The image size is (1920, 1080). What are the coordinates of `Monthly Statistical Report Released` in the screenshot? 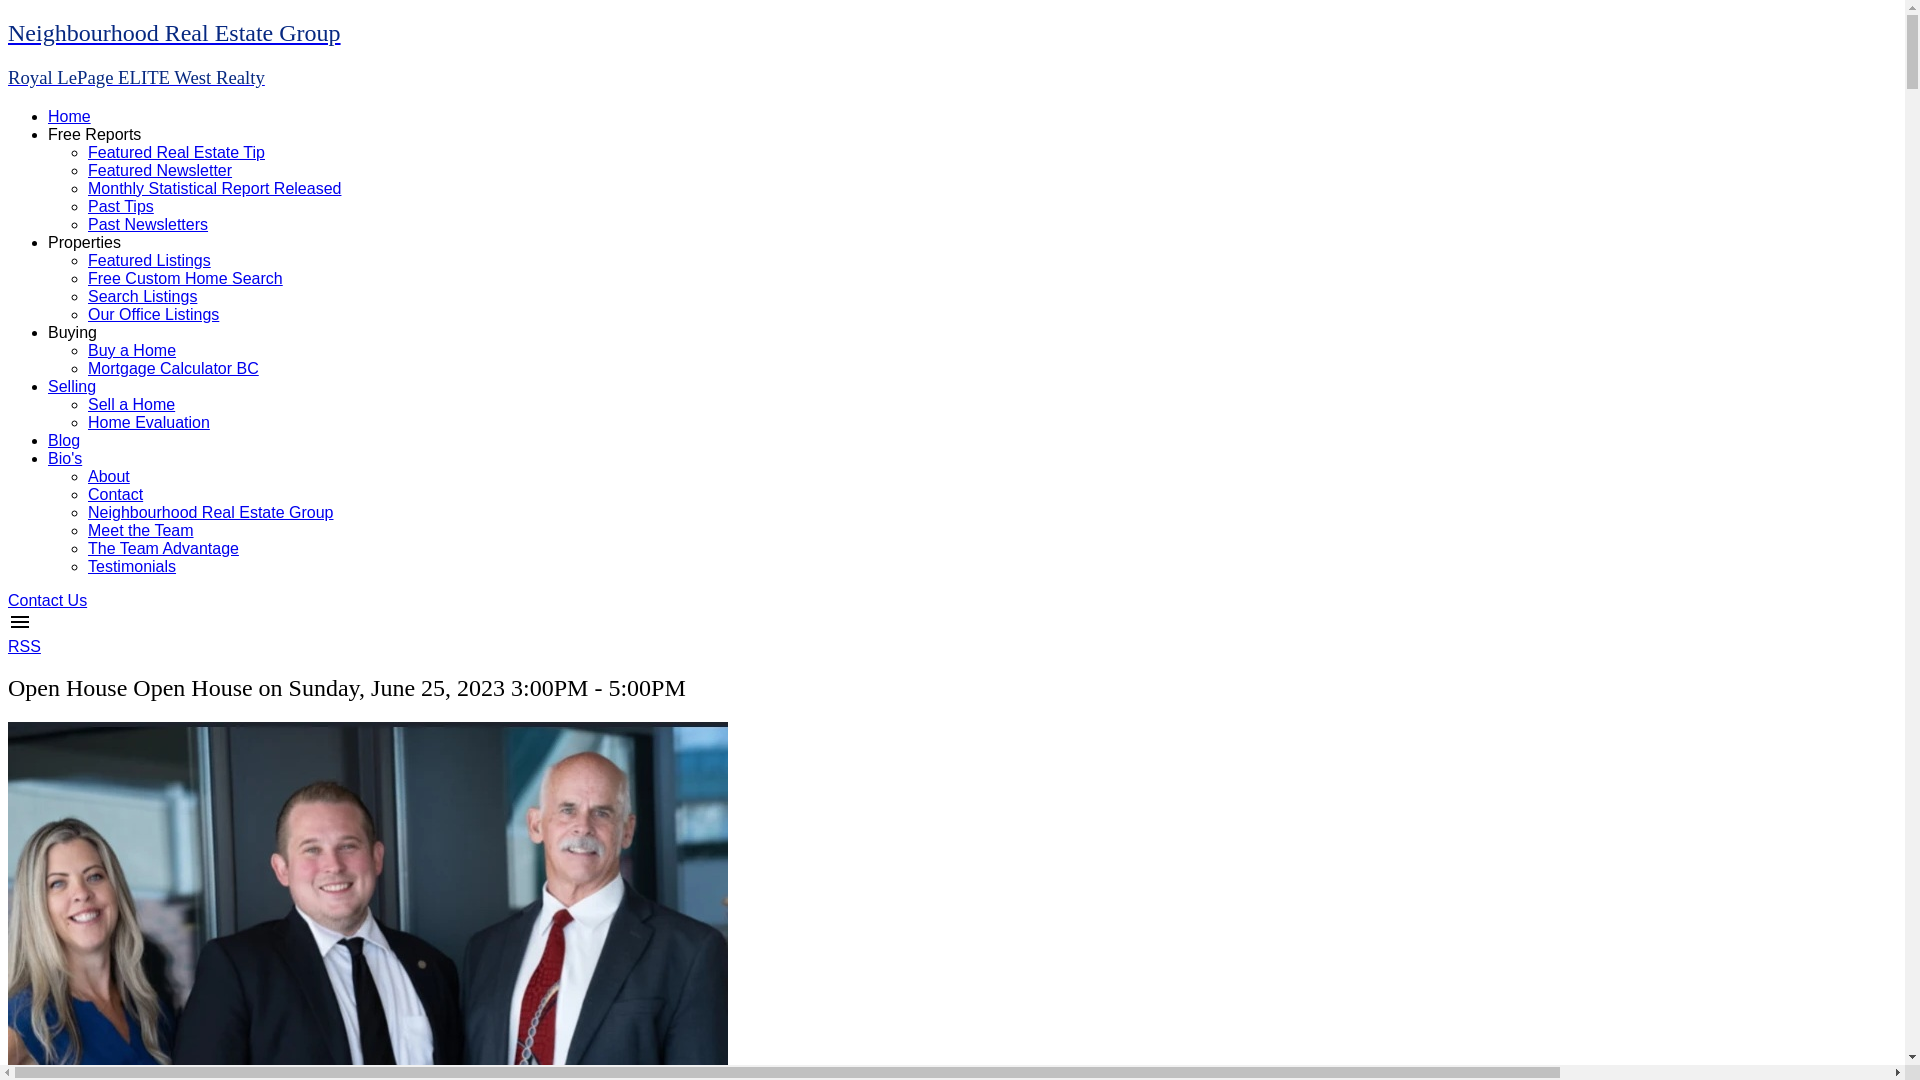 It's located at (214, 188).